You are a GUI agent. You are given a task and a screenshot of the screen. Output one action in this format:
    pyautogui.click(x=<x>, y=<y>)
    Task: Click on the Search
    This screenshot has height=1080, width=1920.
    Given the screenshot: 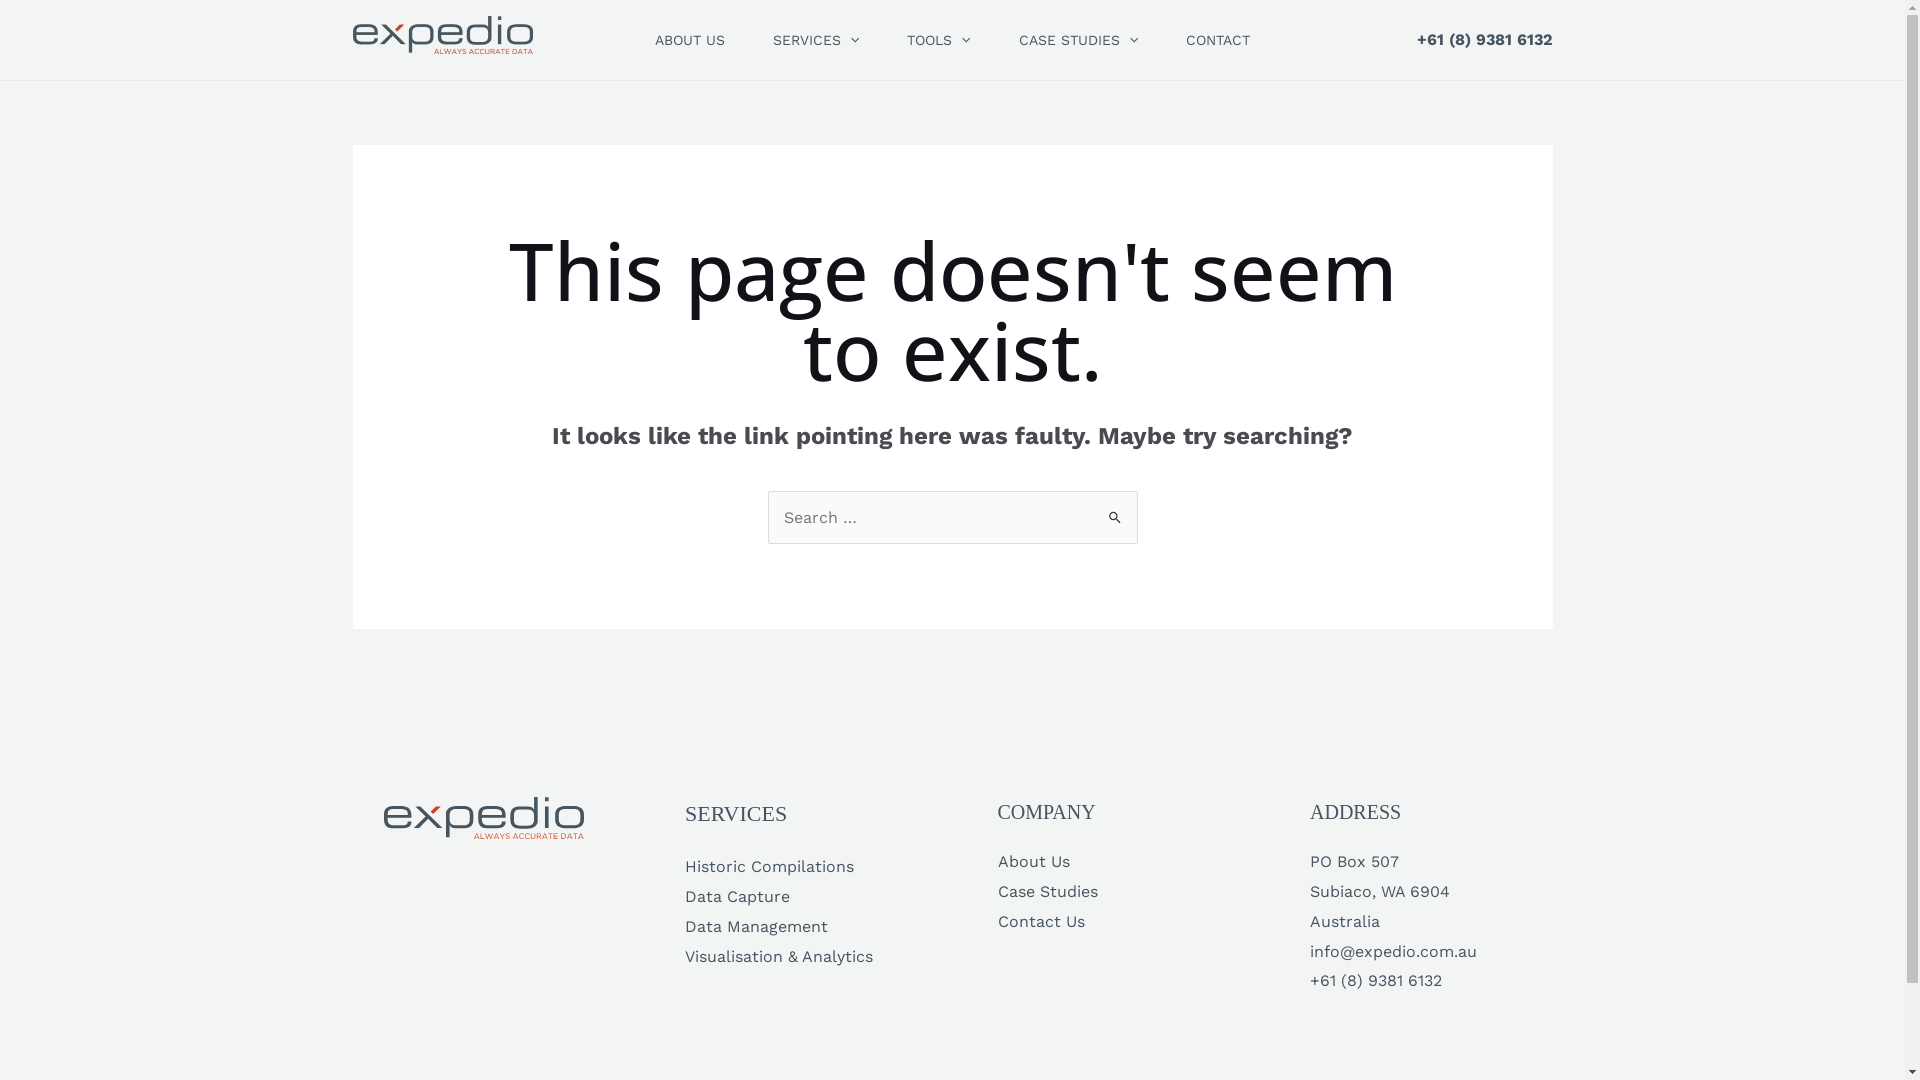 What is the action you would take?
    pyautogui.click(x=1114, y=510)
    